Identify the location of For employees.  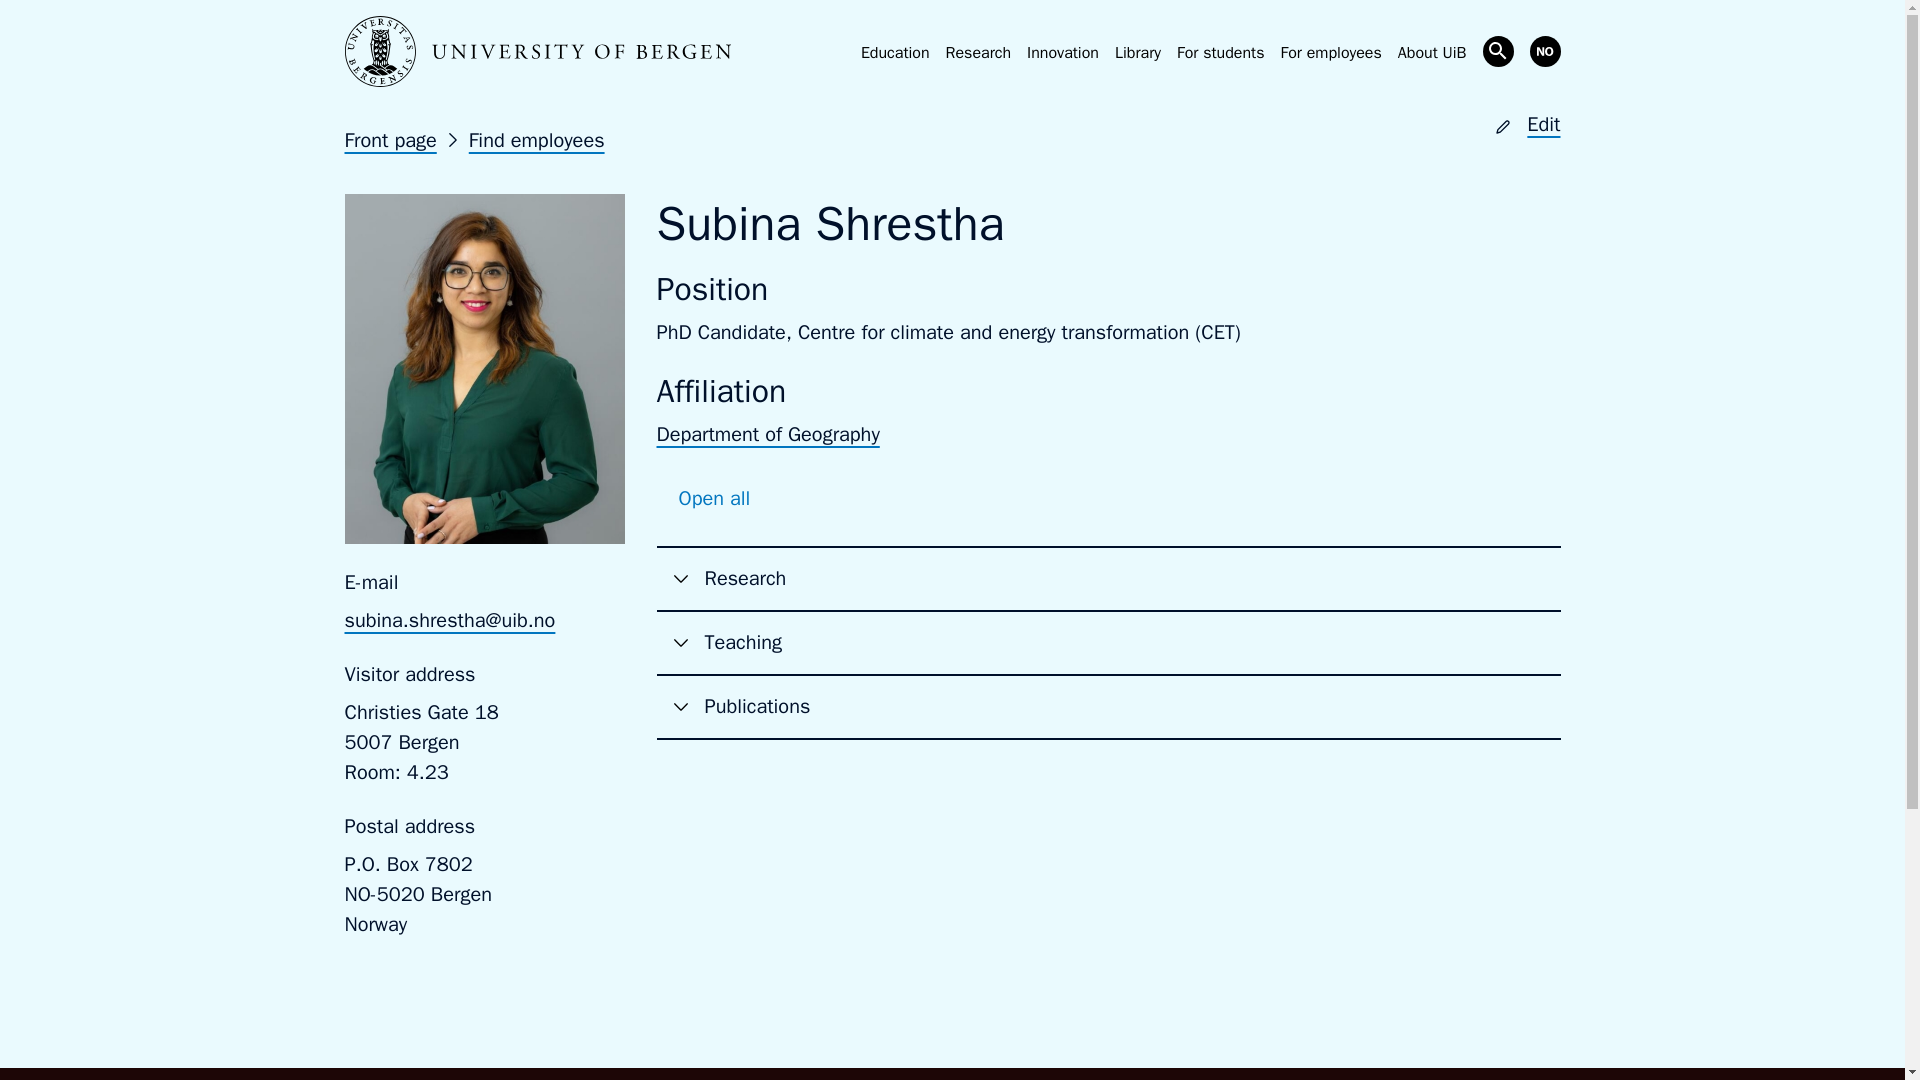
(1330, 52).